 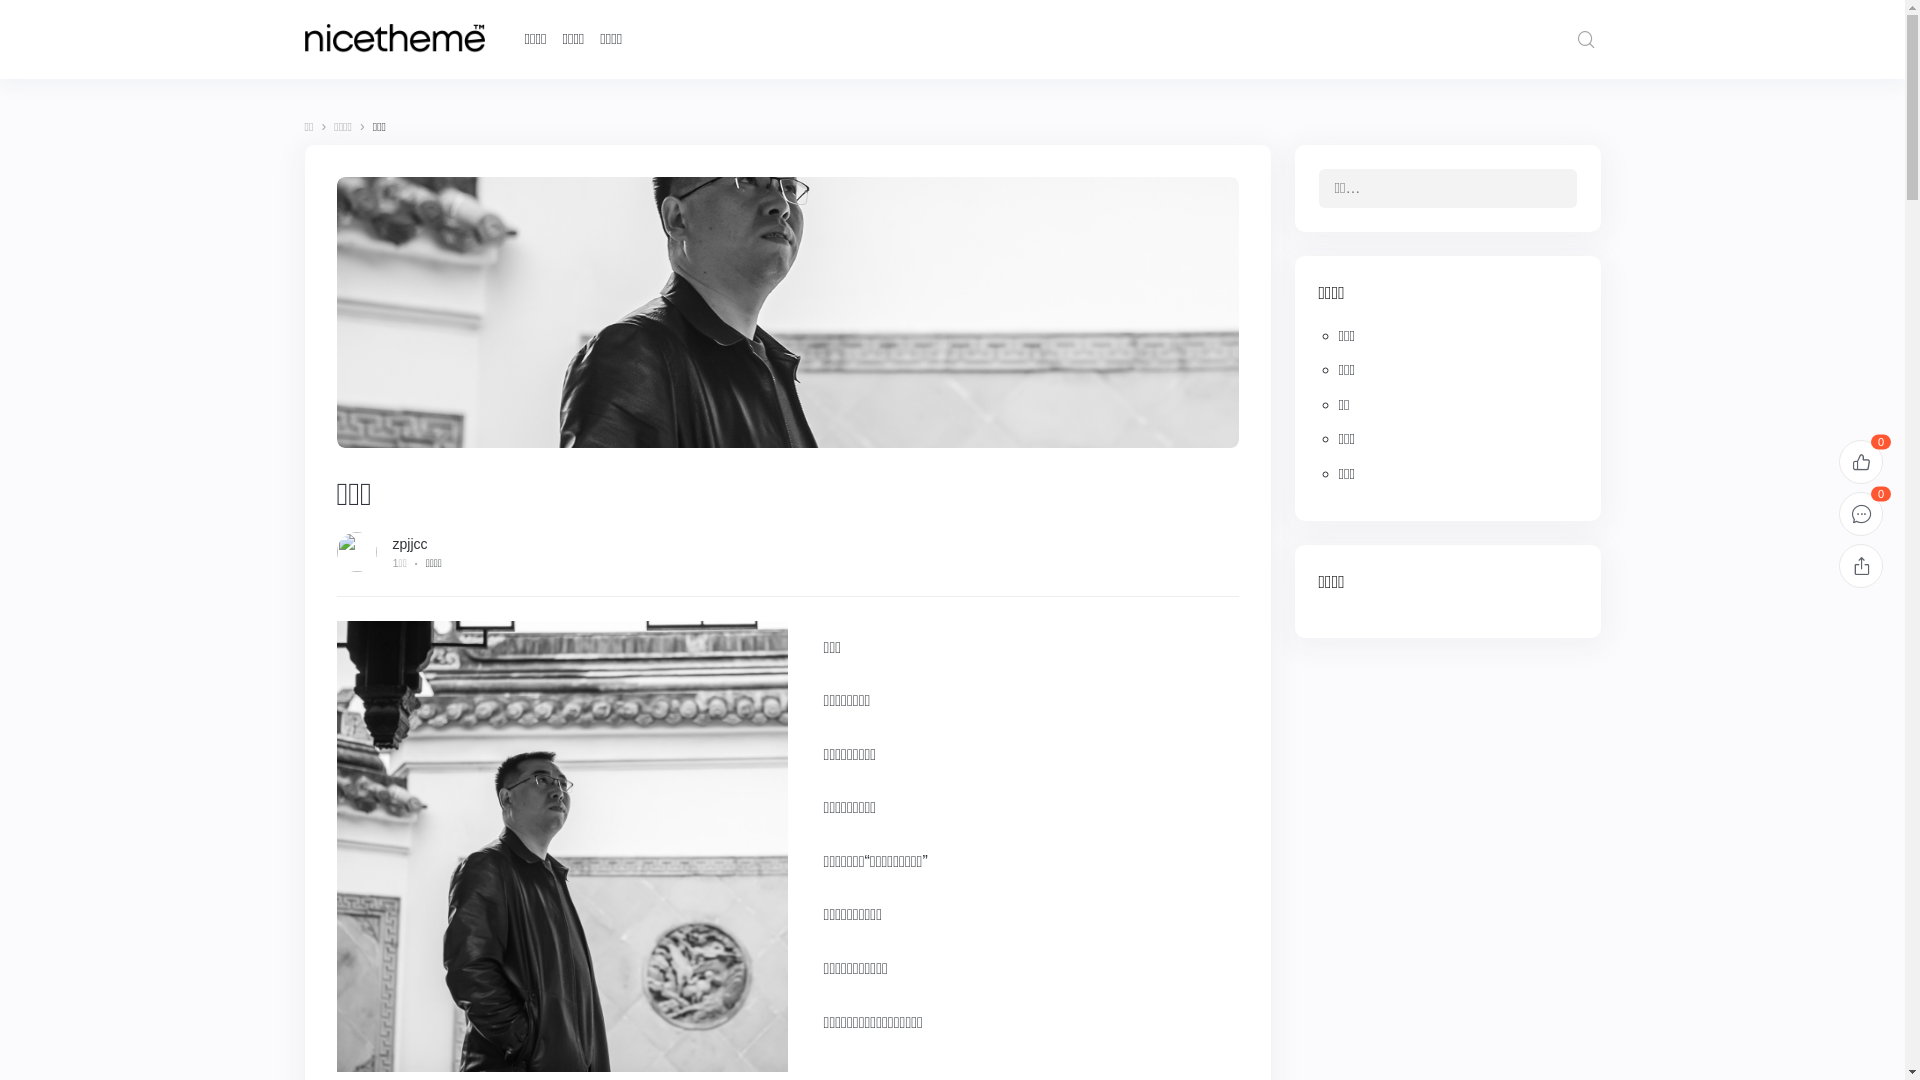 I want to click on 0, so click(x=1861, y=514).